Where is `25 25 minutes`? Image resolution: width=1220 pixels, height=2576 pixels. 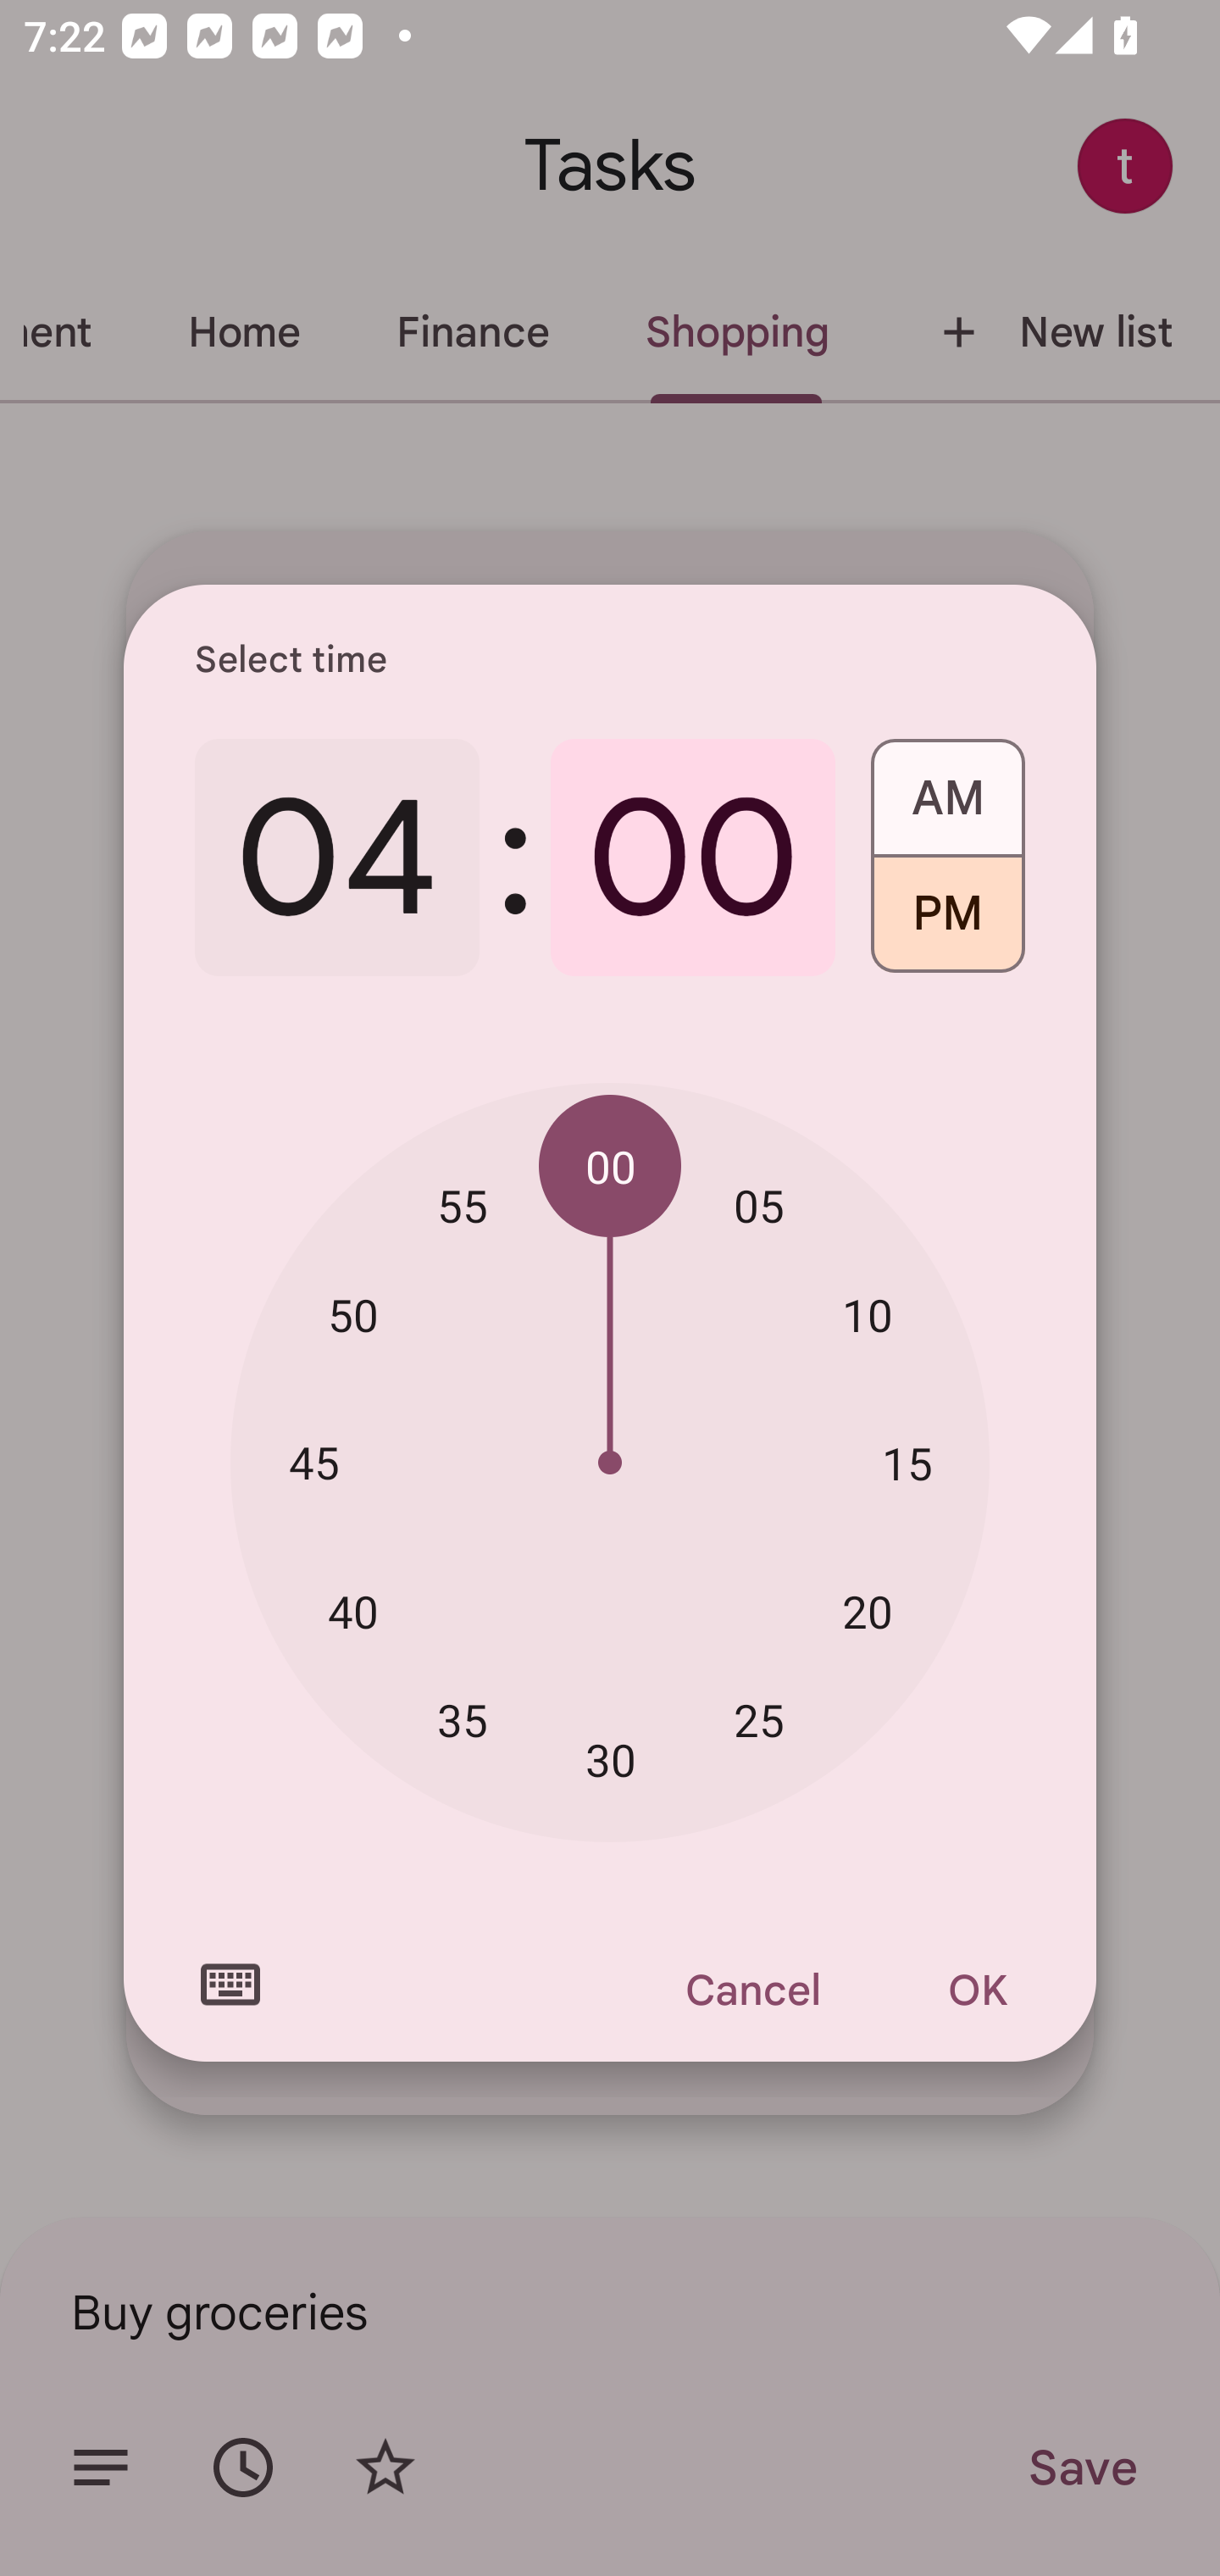
25 25 minutes is located at coordinates (759, 1718).